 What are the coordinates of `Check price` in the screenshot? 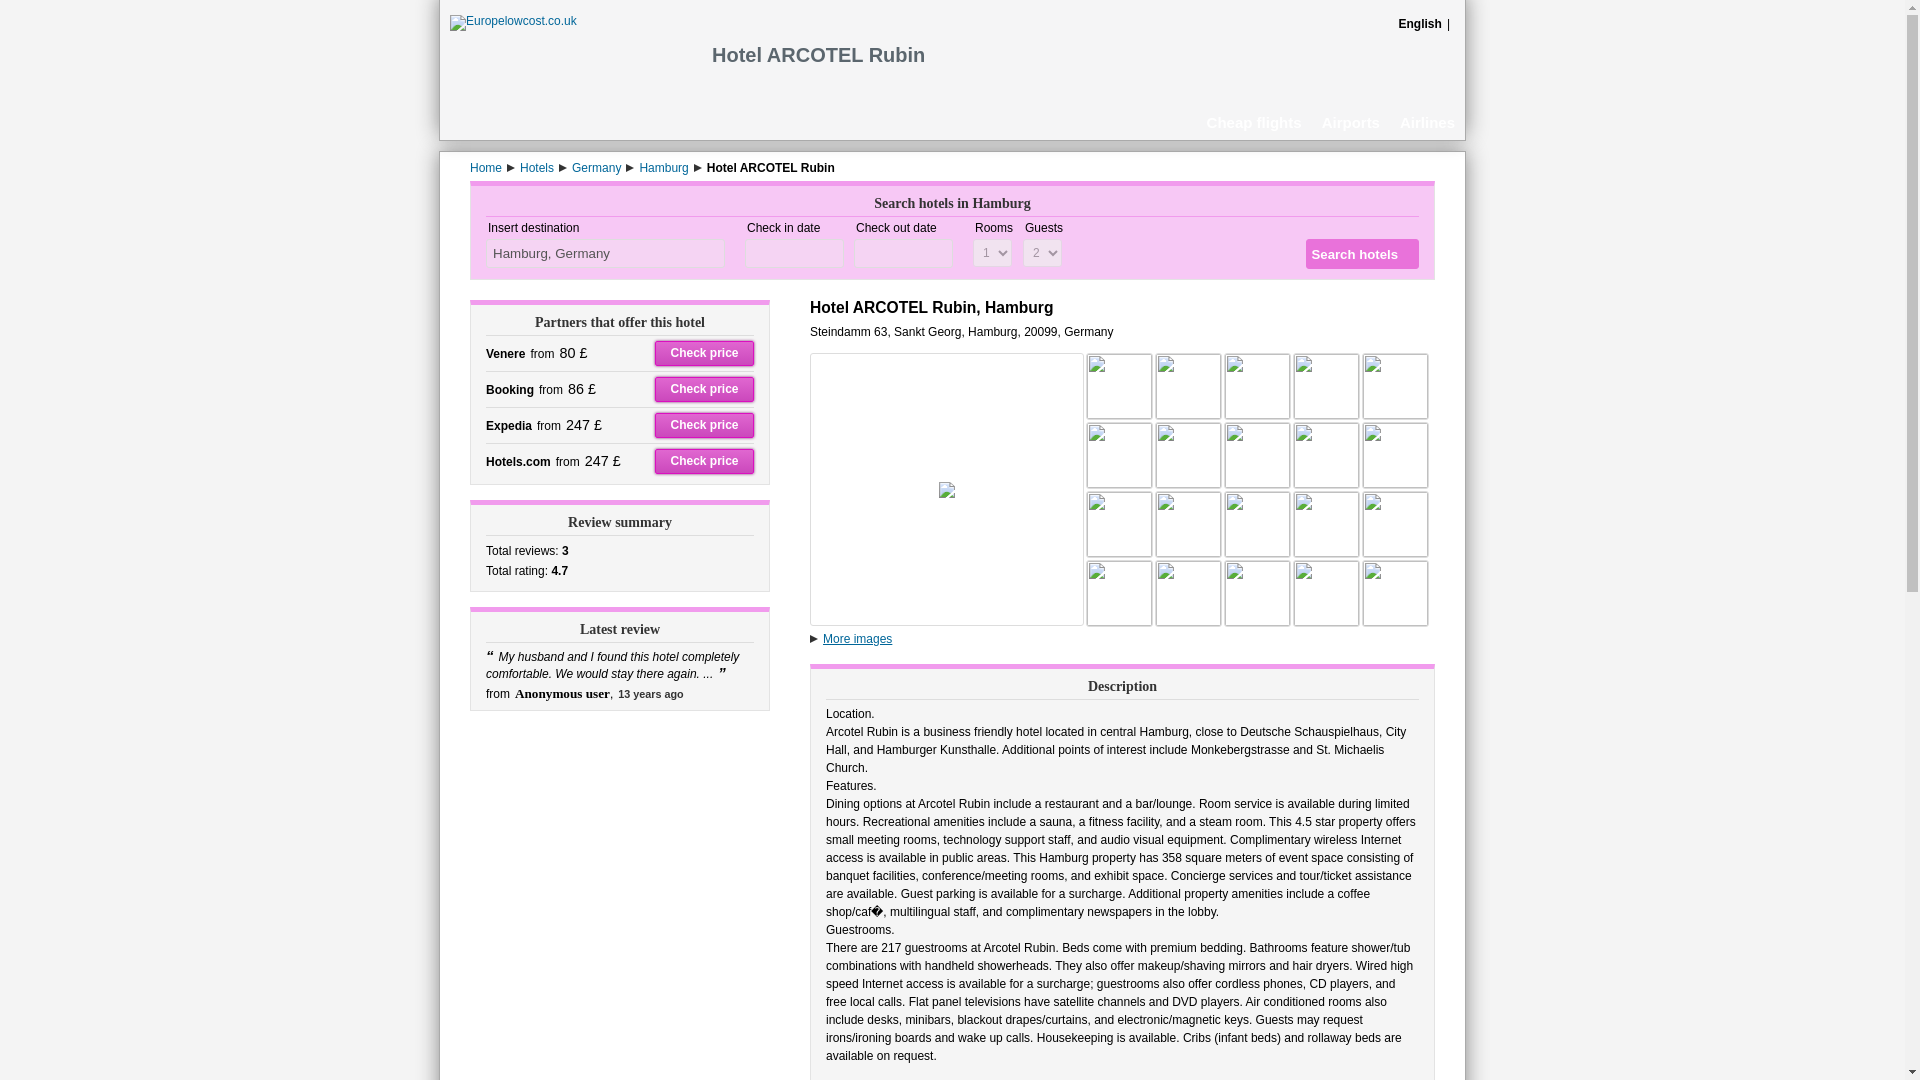 It's located at (704, 425).